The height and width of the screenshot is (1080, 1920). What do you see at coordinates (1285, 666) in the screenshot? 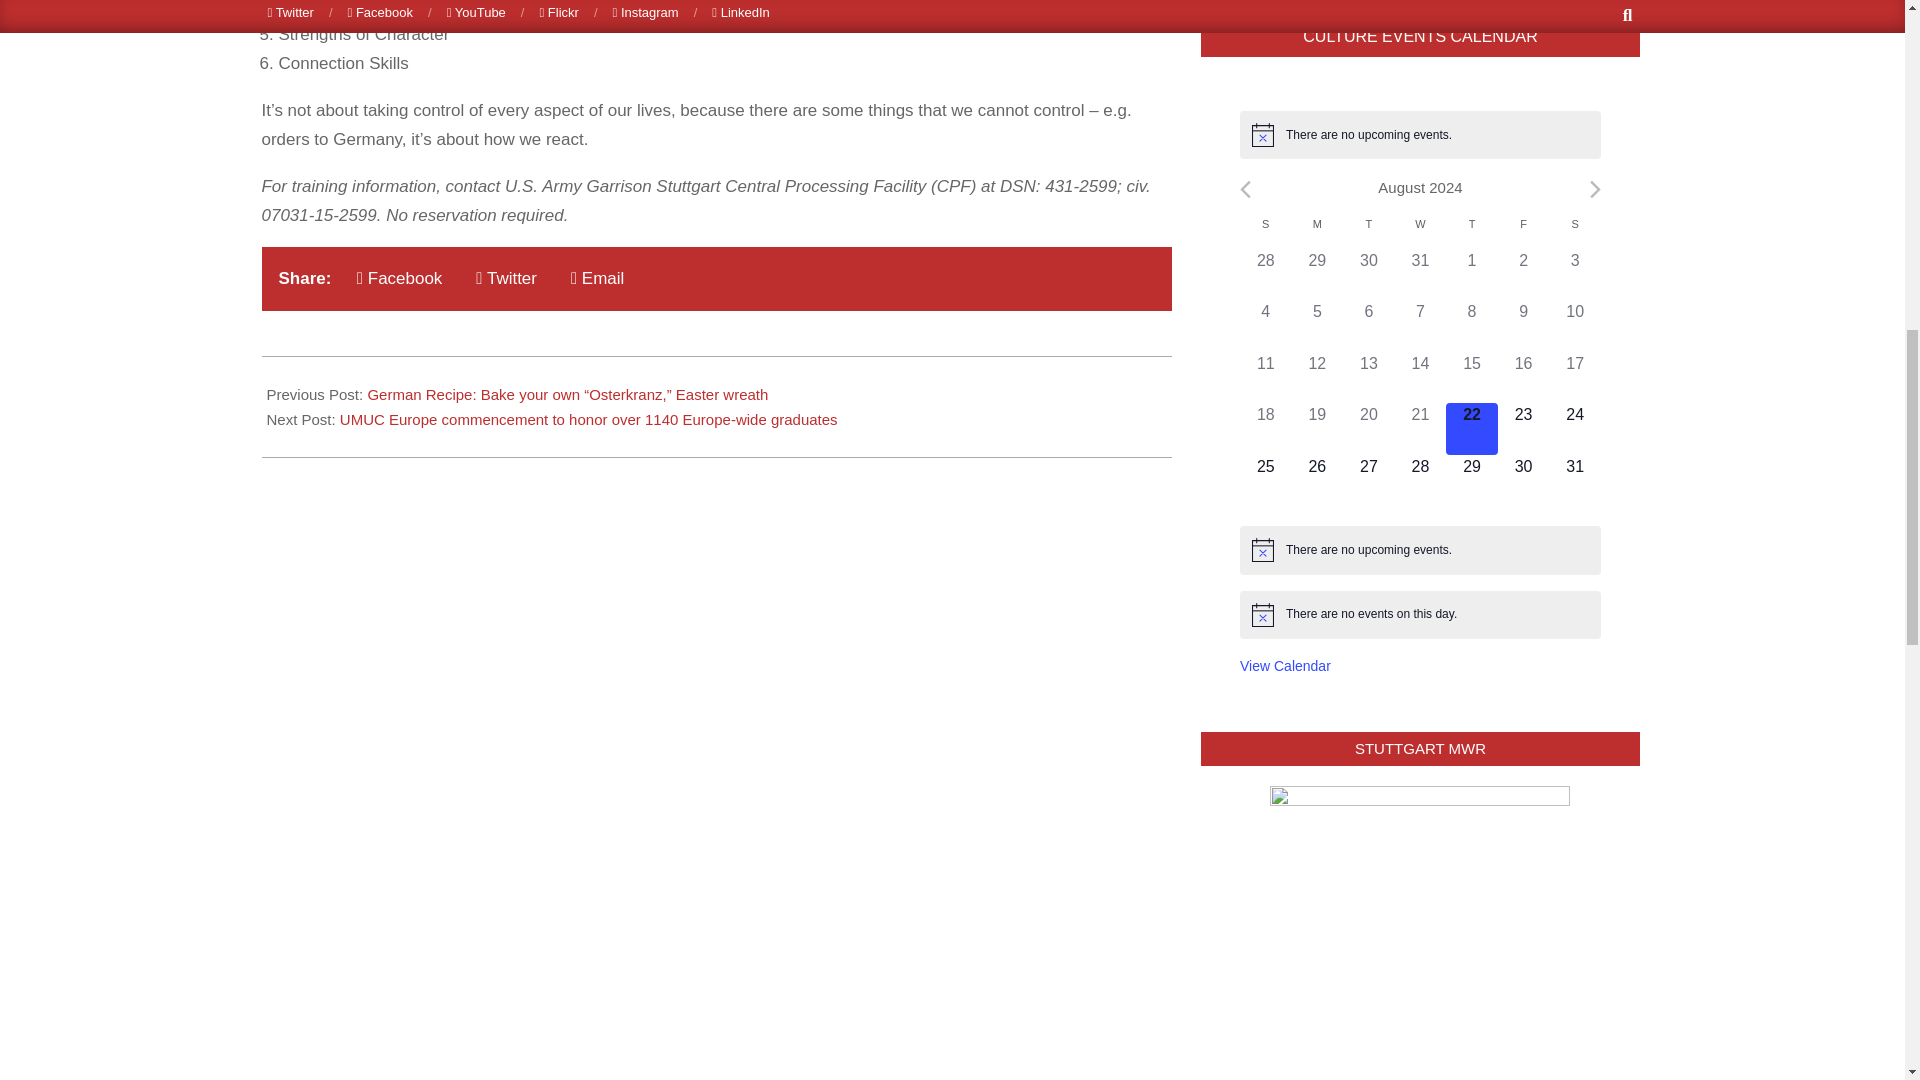
I see `View more events.` at bounding box center [1285, 666].